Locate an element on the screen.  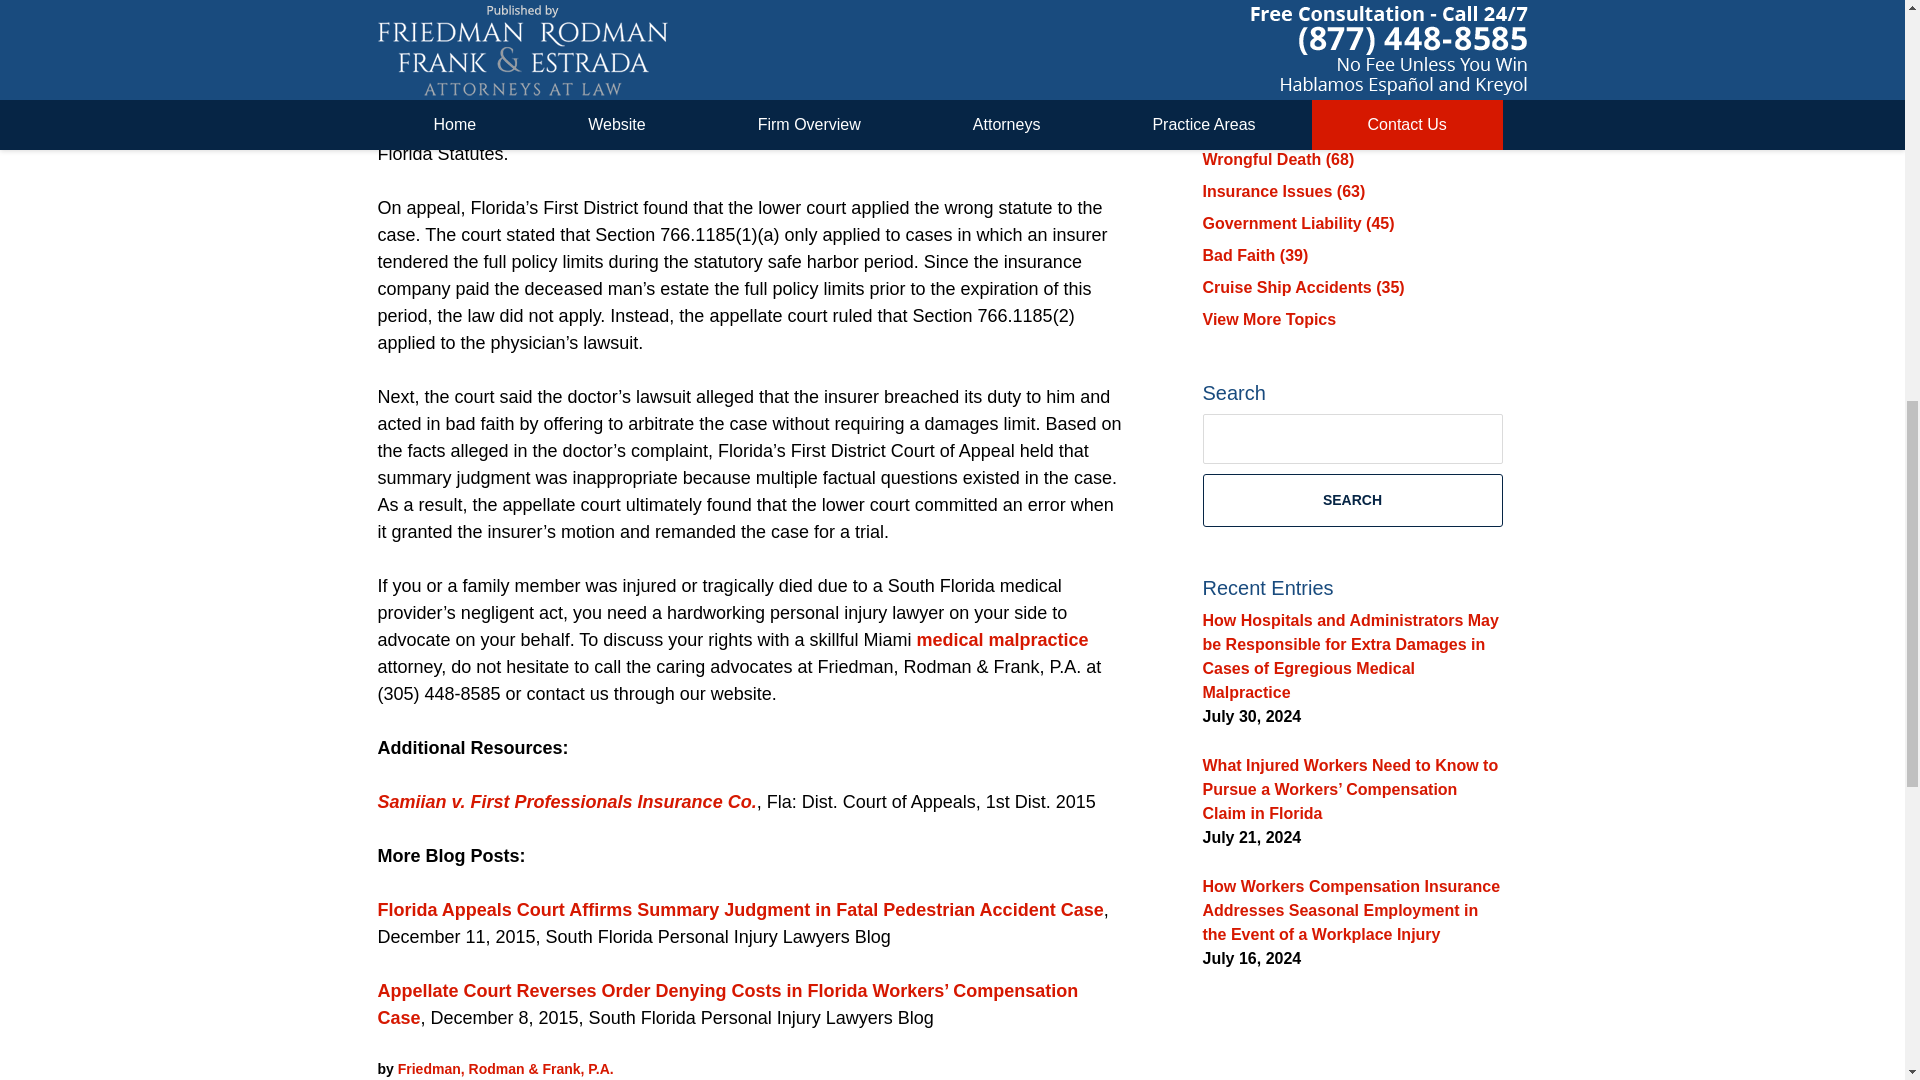
medical malpractice is located at coordinates (1002, 640).